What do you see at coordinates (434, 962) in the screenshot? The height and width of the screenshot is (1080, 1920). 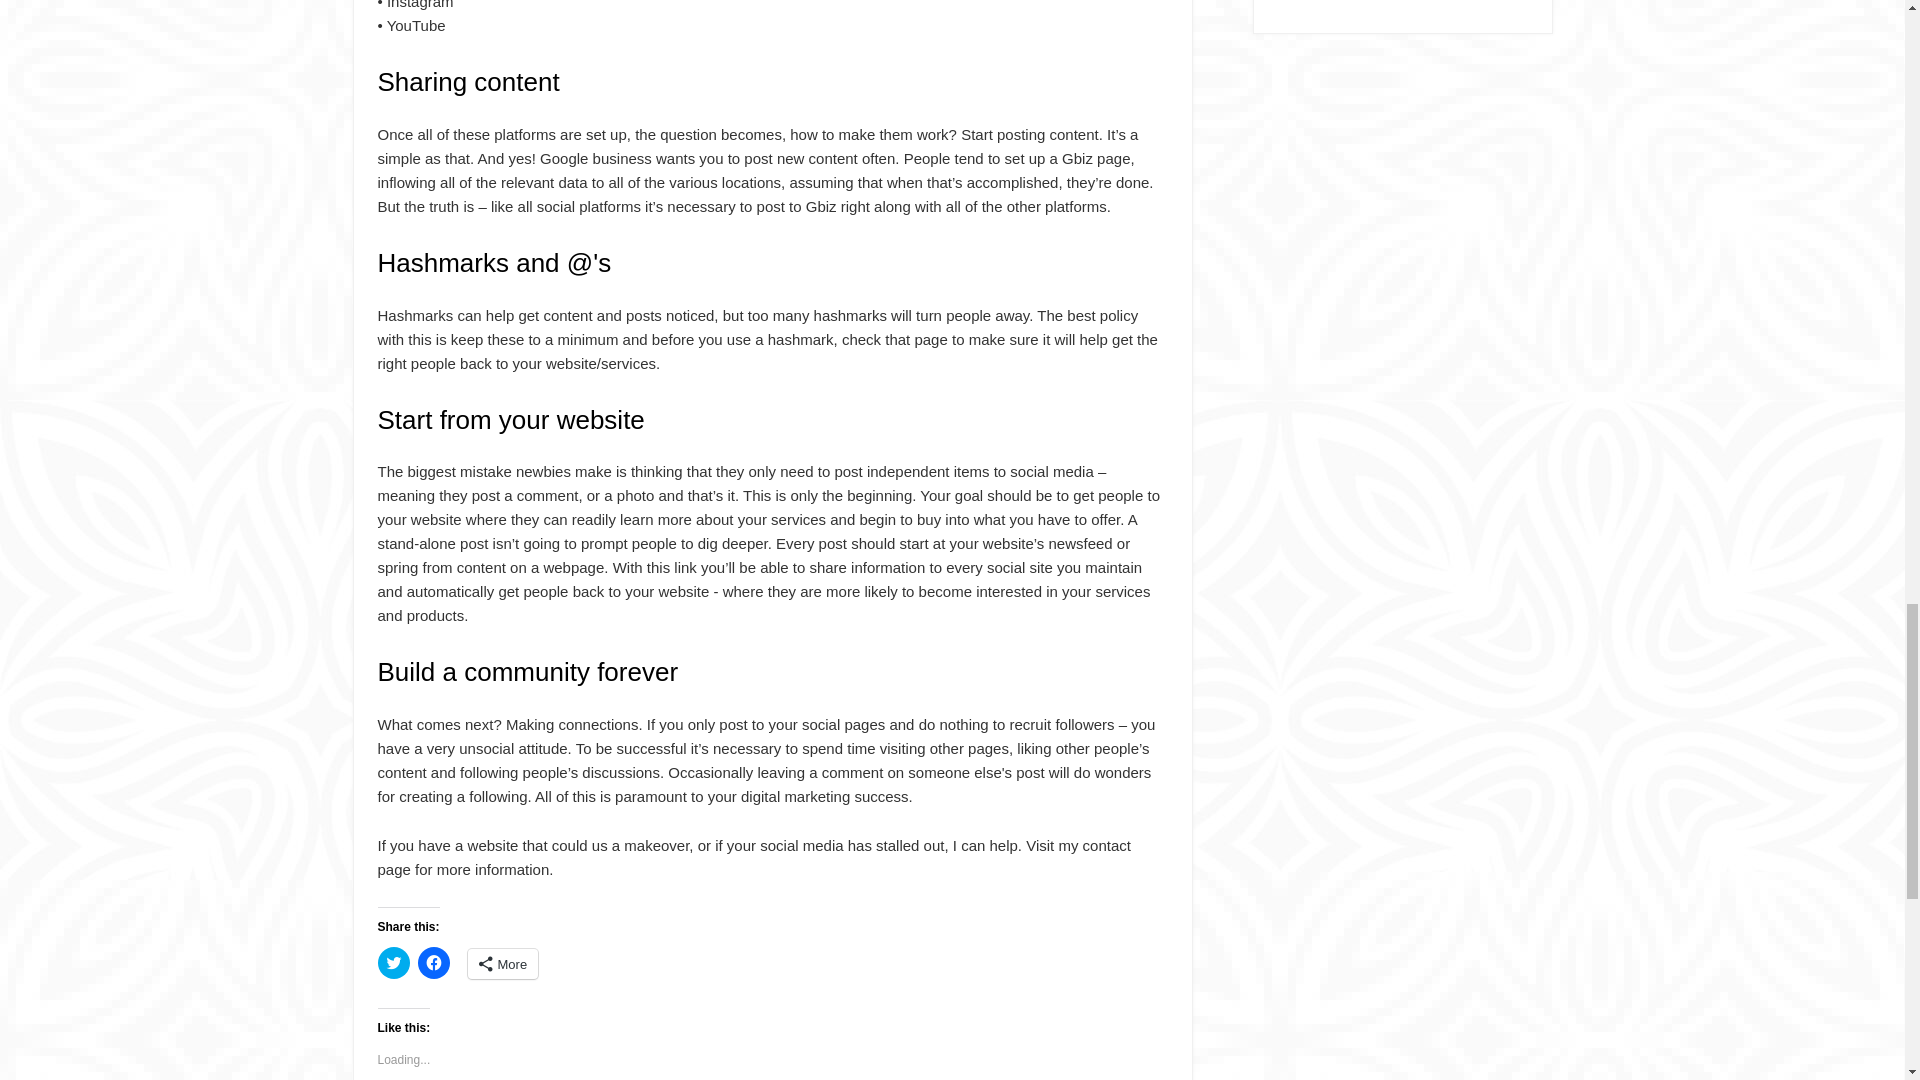 I see `Click to share on Facebook` at bounding box center [434, 962].